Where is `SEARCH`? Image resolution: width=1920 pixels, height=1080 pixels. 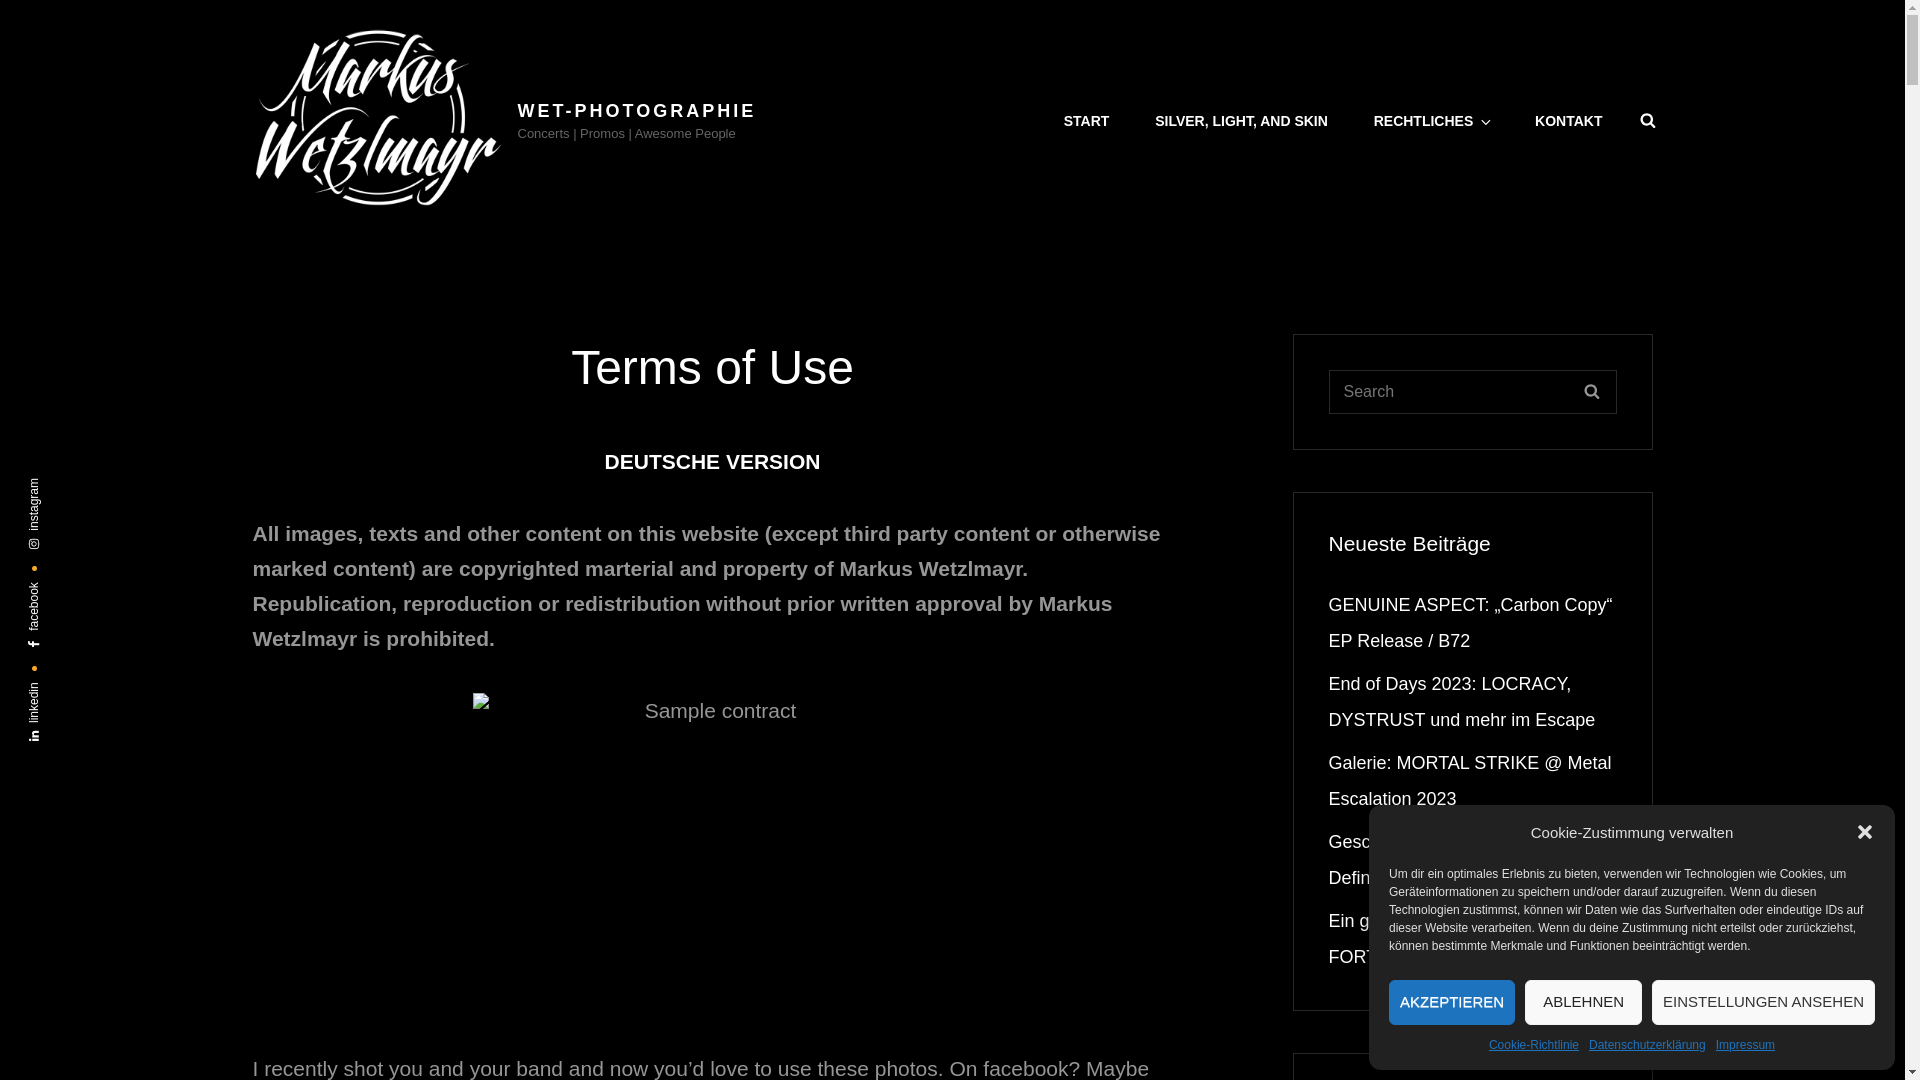 SEARCH is located at coordinates (1592, 392).